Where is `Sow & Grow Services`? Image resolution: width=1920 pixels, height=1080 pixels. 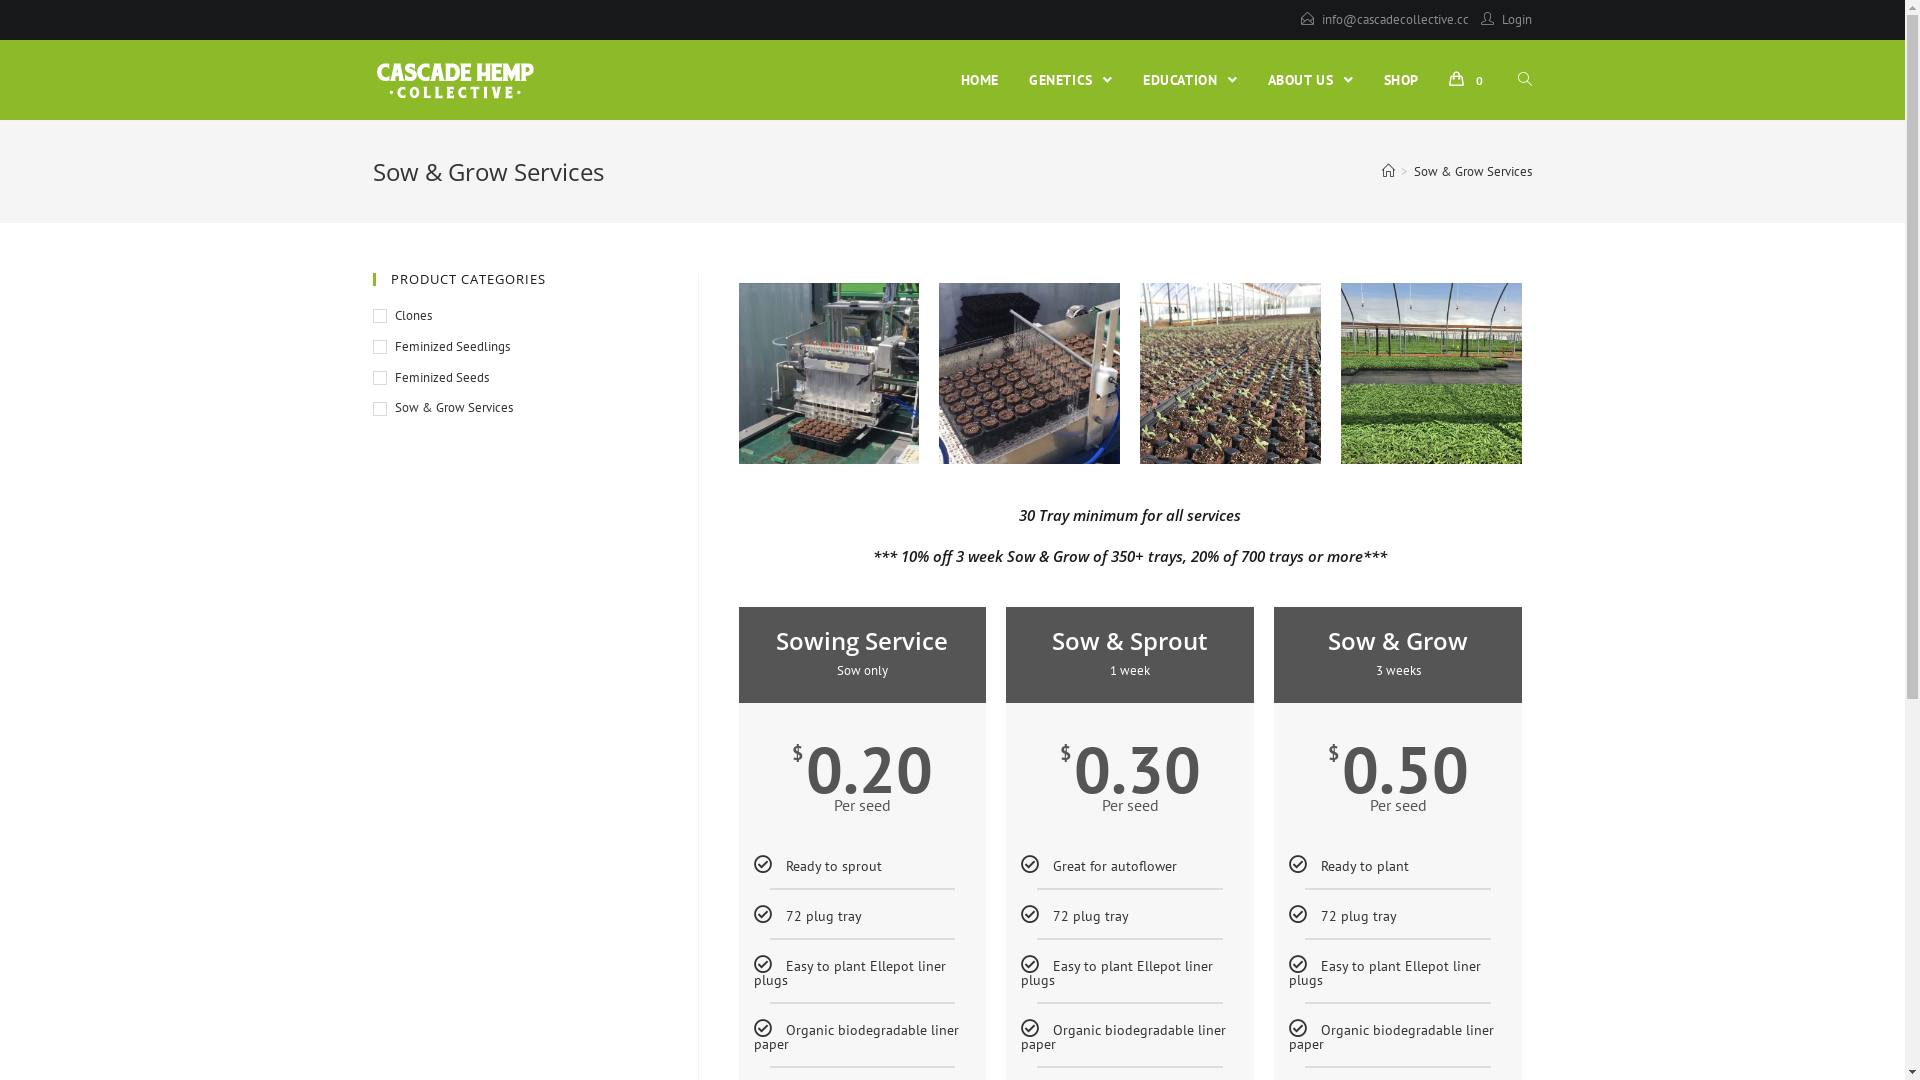 Sow & Grow Services is located at coordinates (520, 408).